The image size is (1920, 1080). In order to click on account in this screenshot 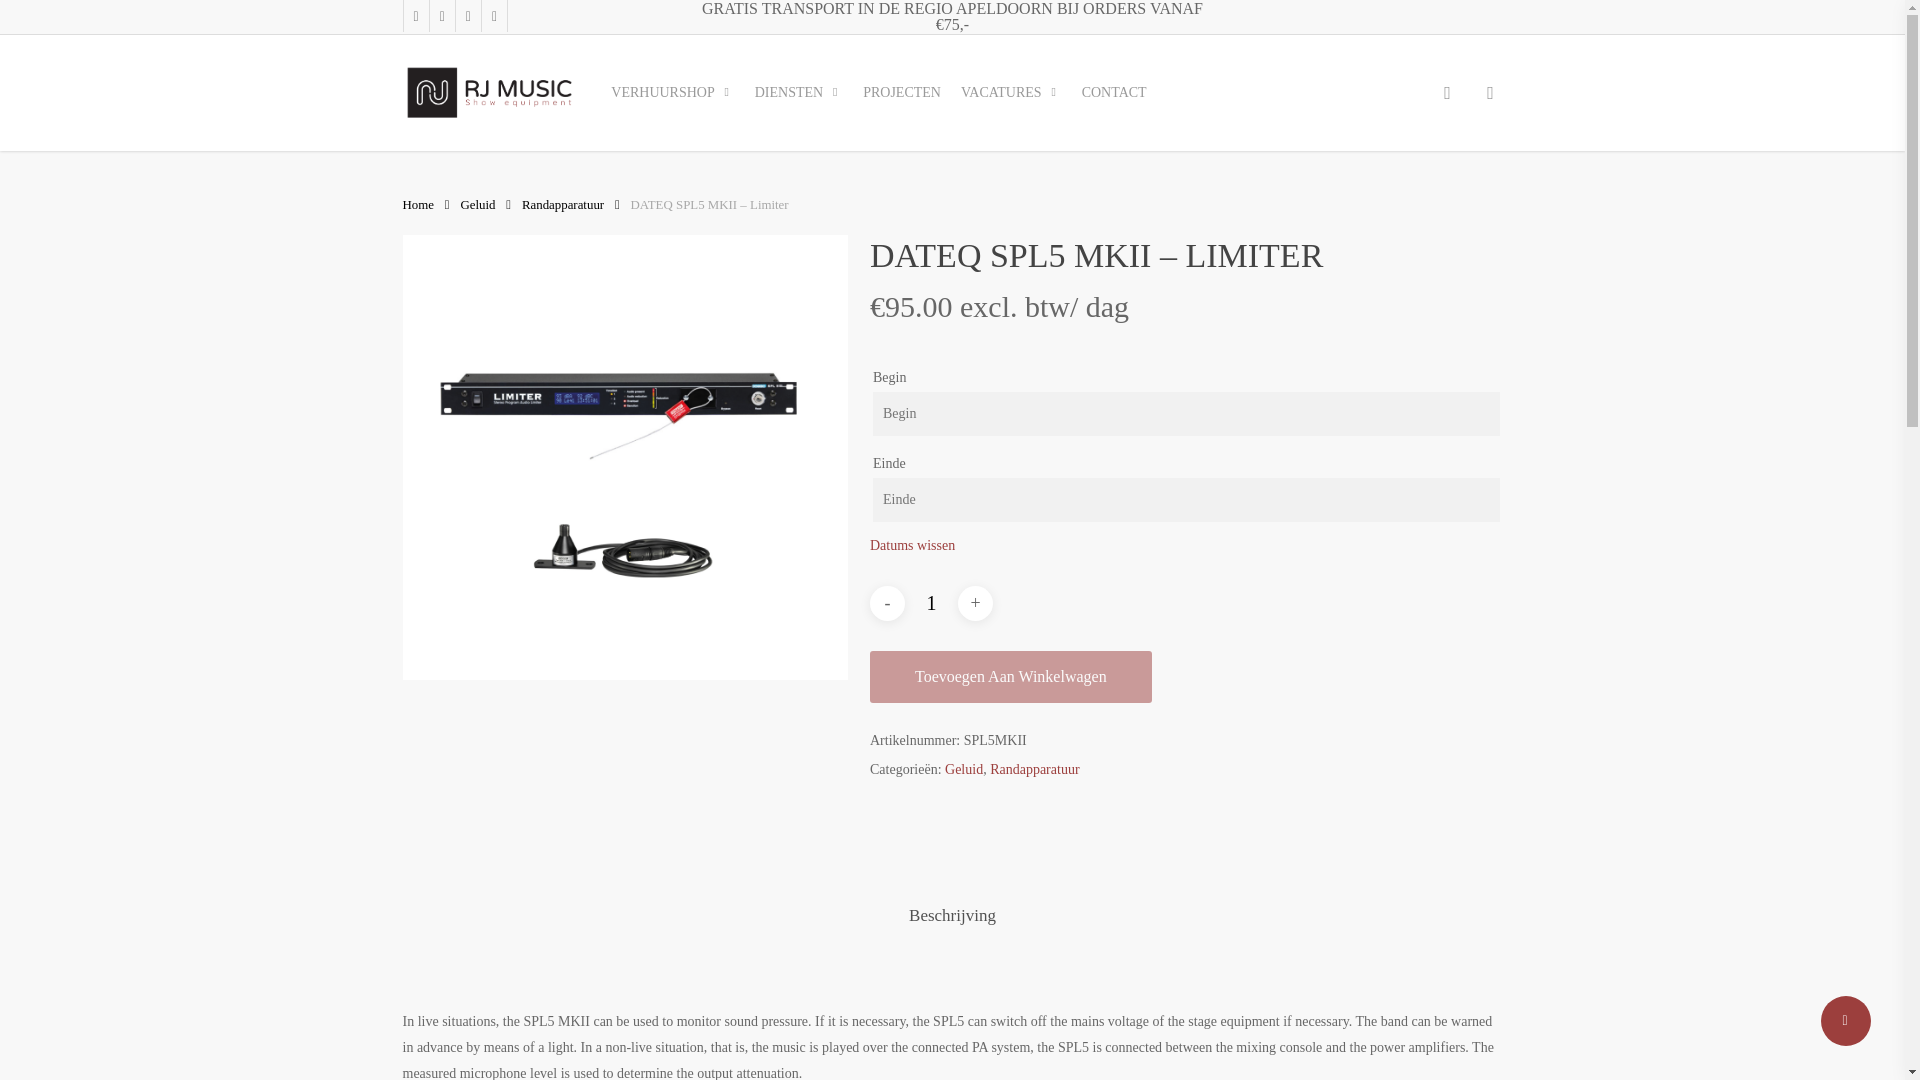, I will do `click(1490, 92)`.